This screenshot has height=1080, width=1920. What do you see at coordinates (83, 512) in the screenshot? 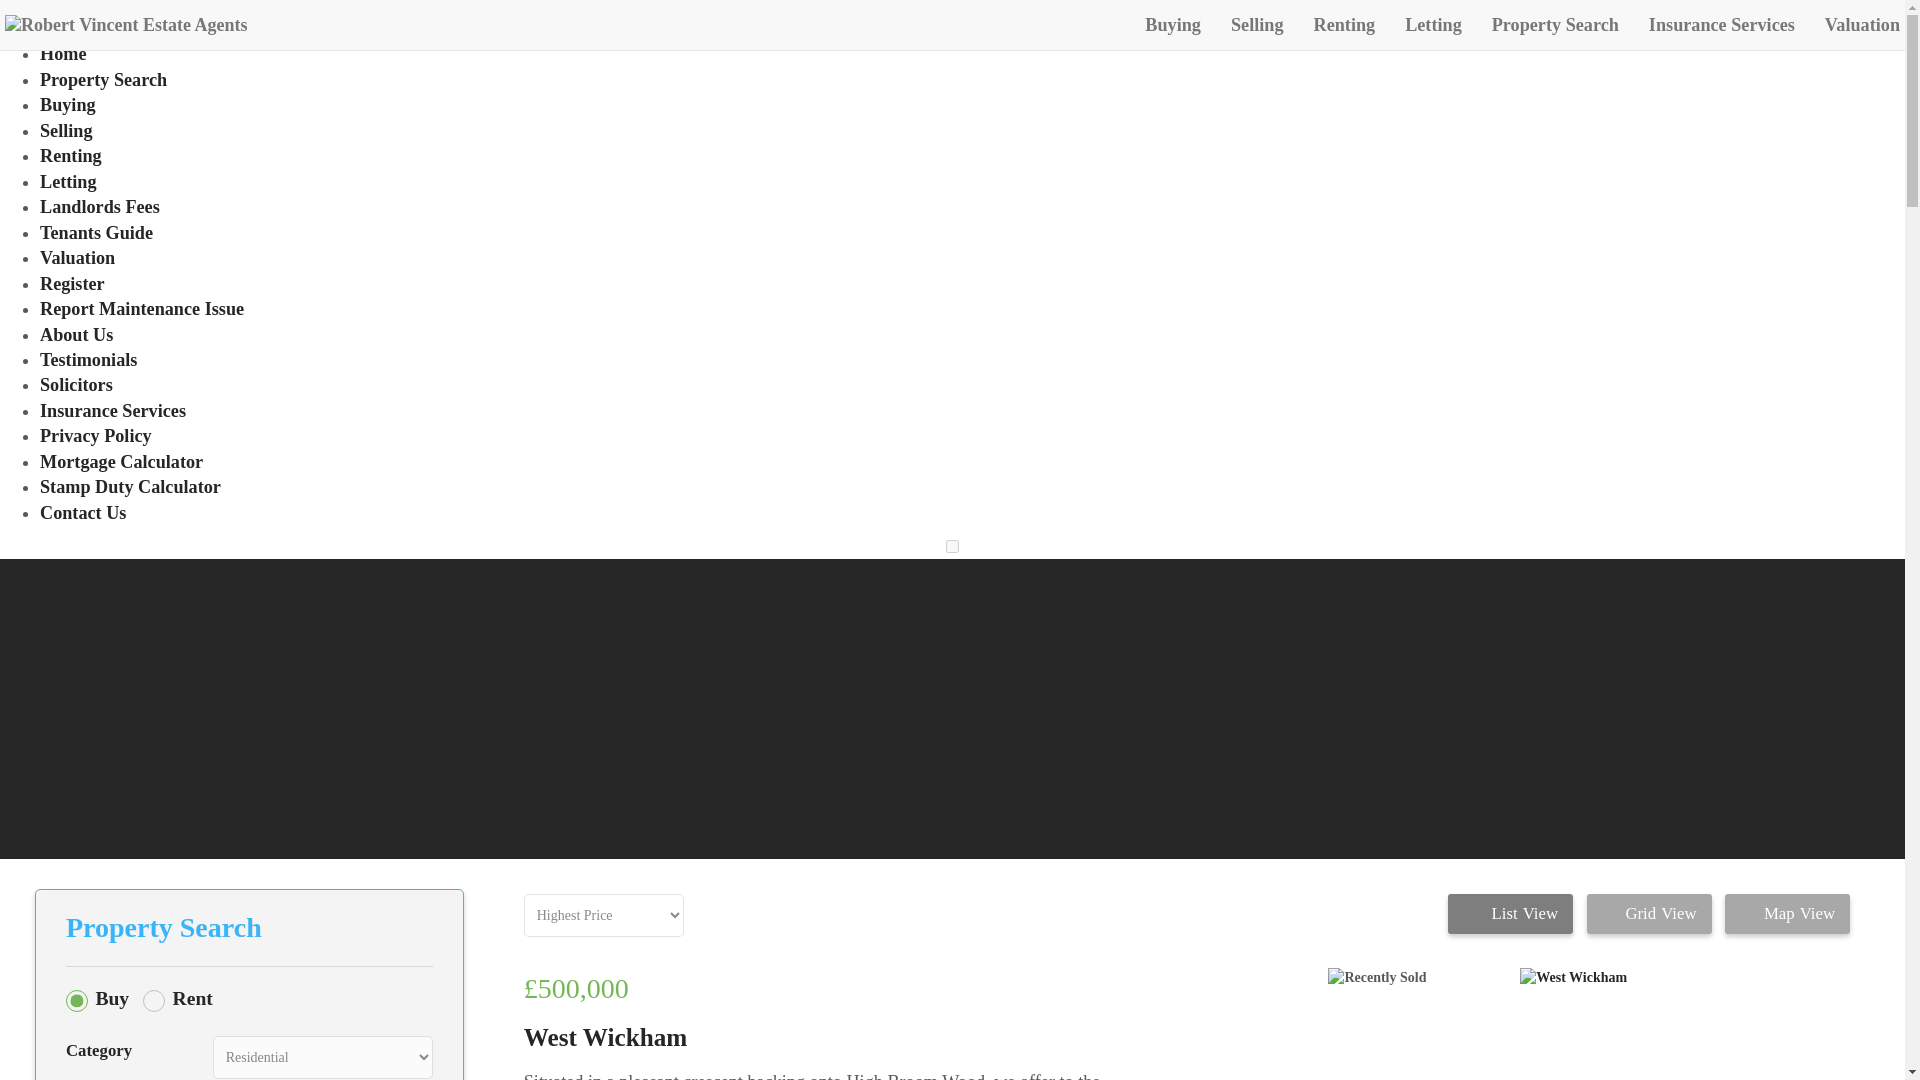
I see `Contact Us` at bounding box center [83, 512].